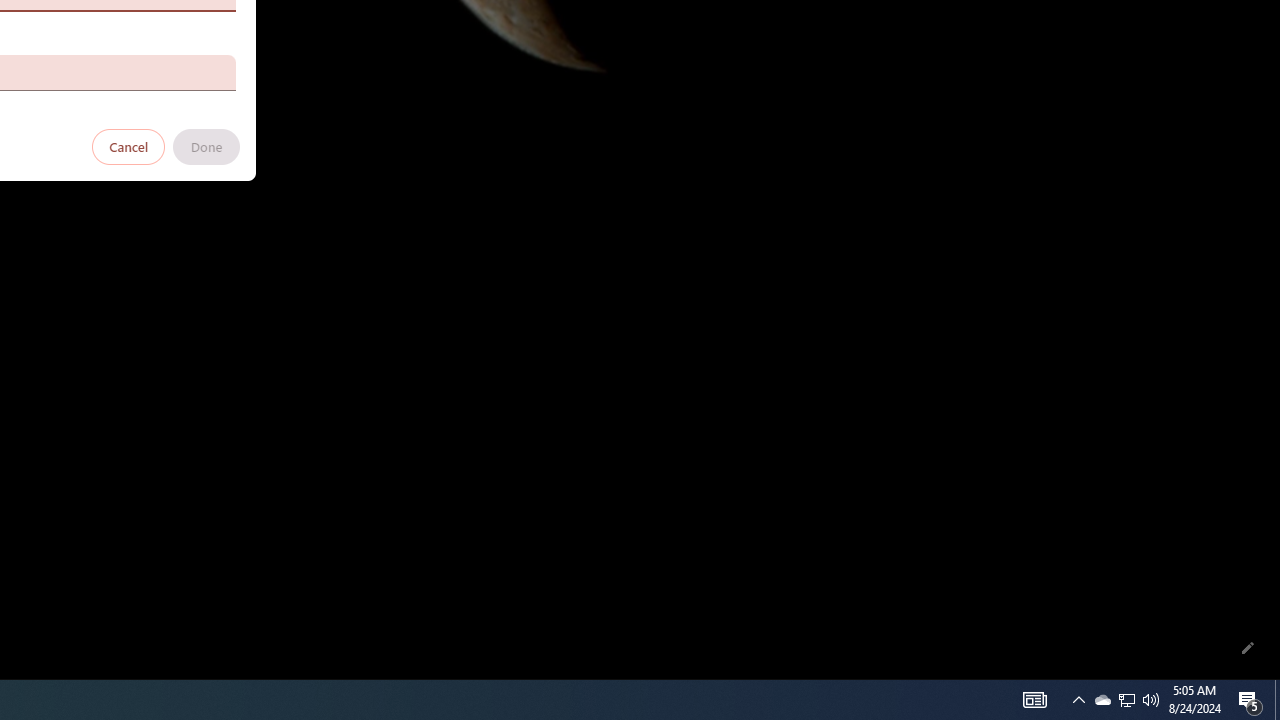 The height and width of the screenshot is (720, 1280). I want to click on Done, so click(206, 146).